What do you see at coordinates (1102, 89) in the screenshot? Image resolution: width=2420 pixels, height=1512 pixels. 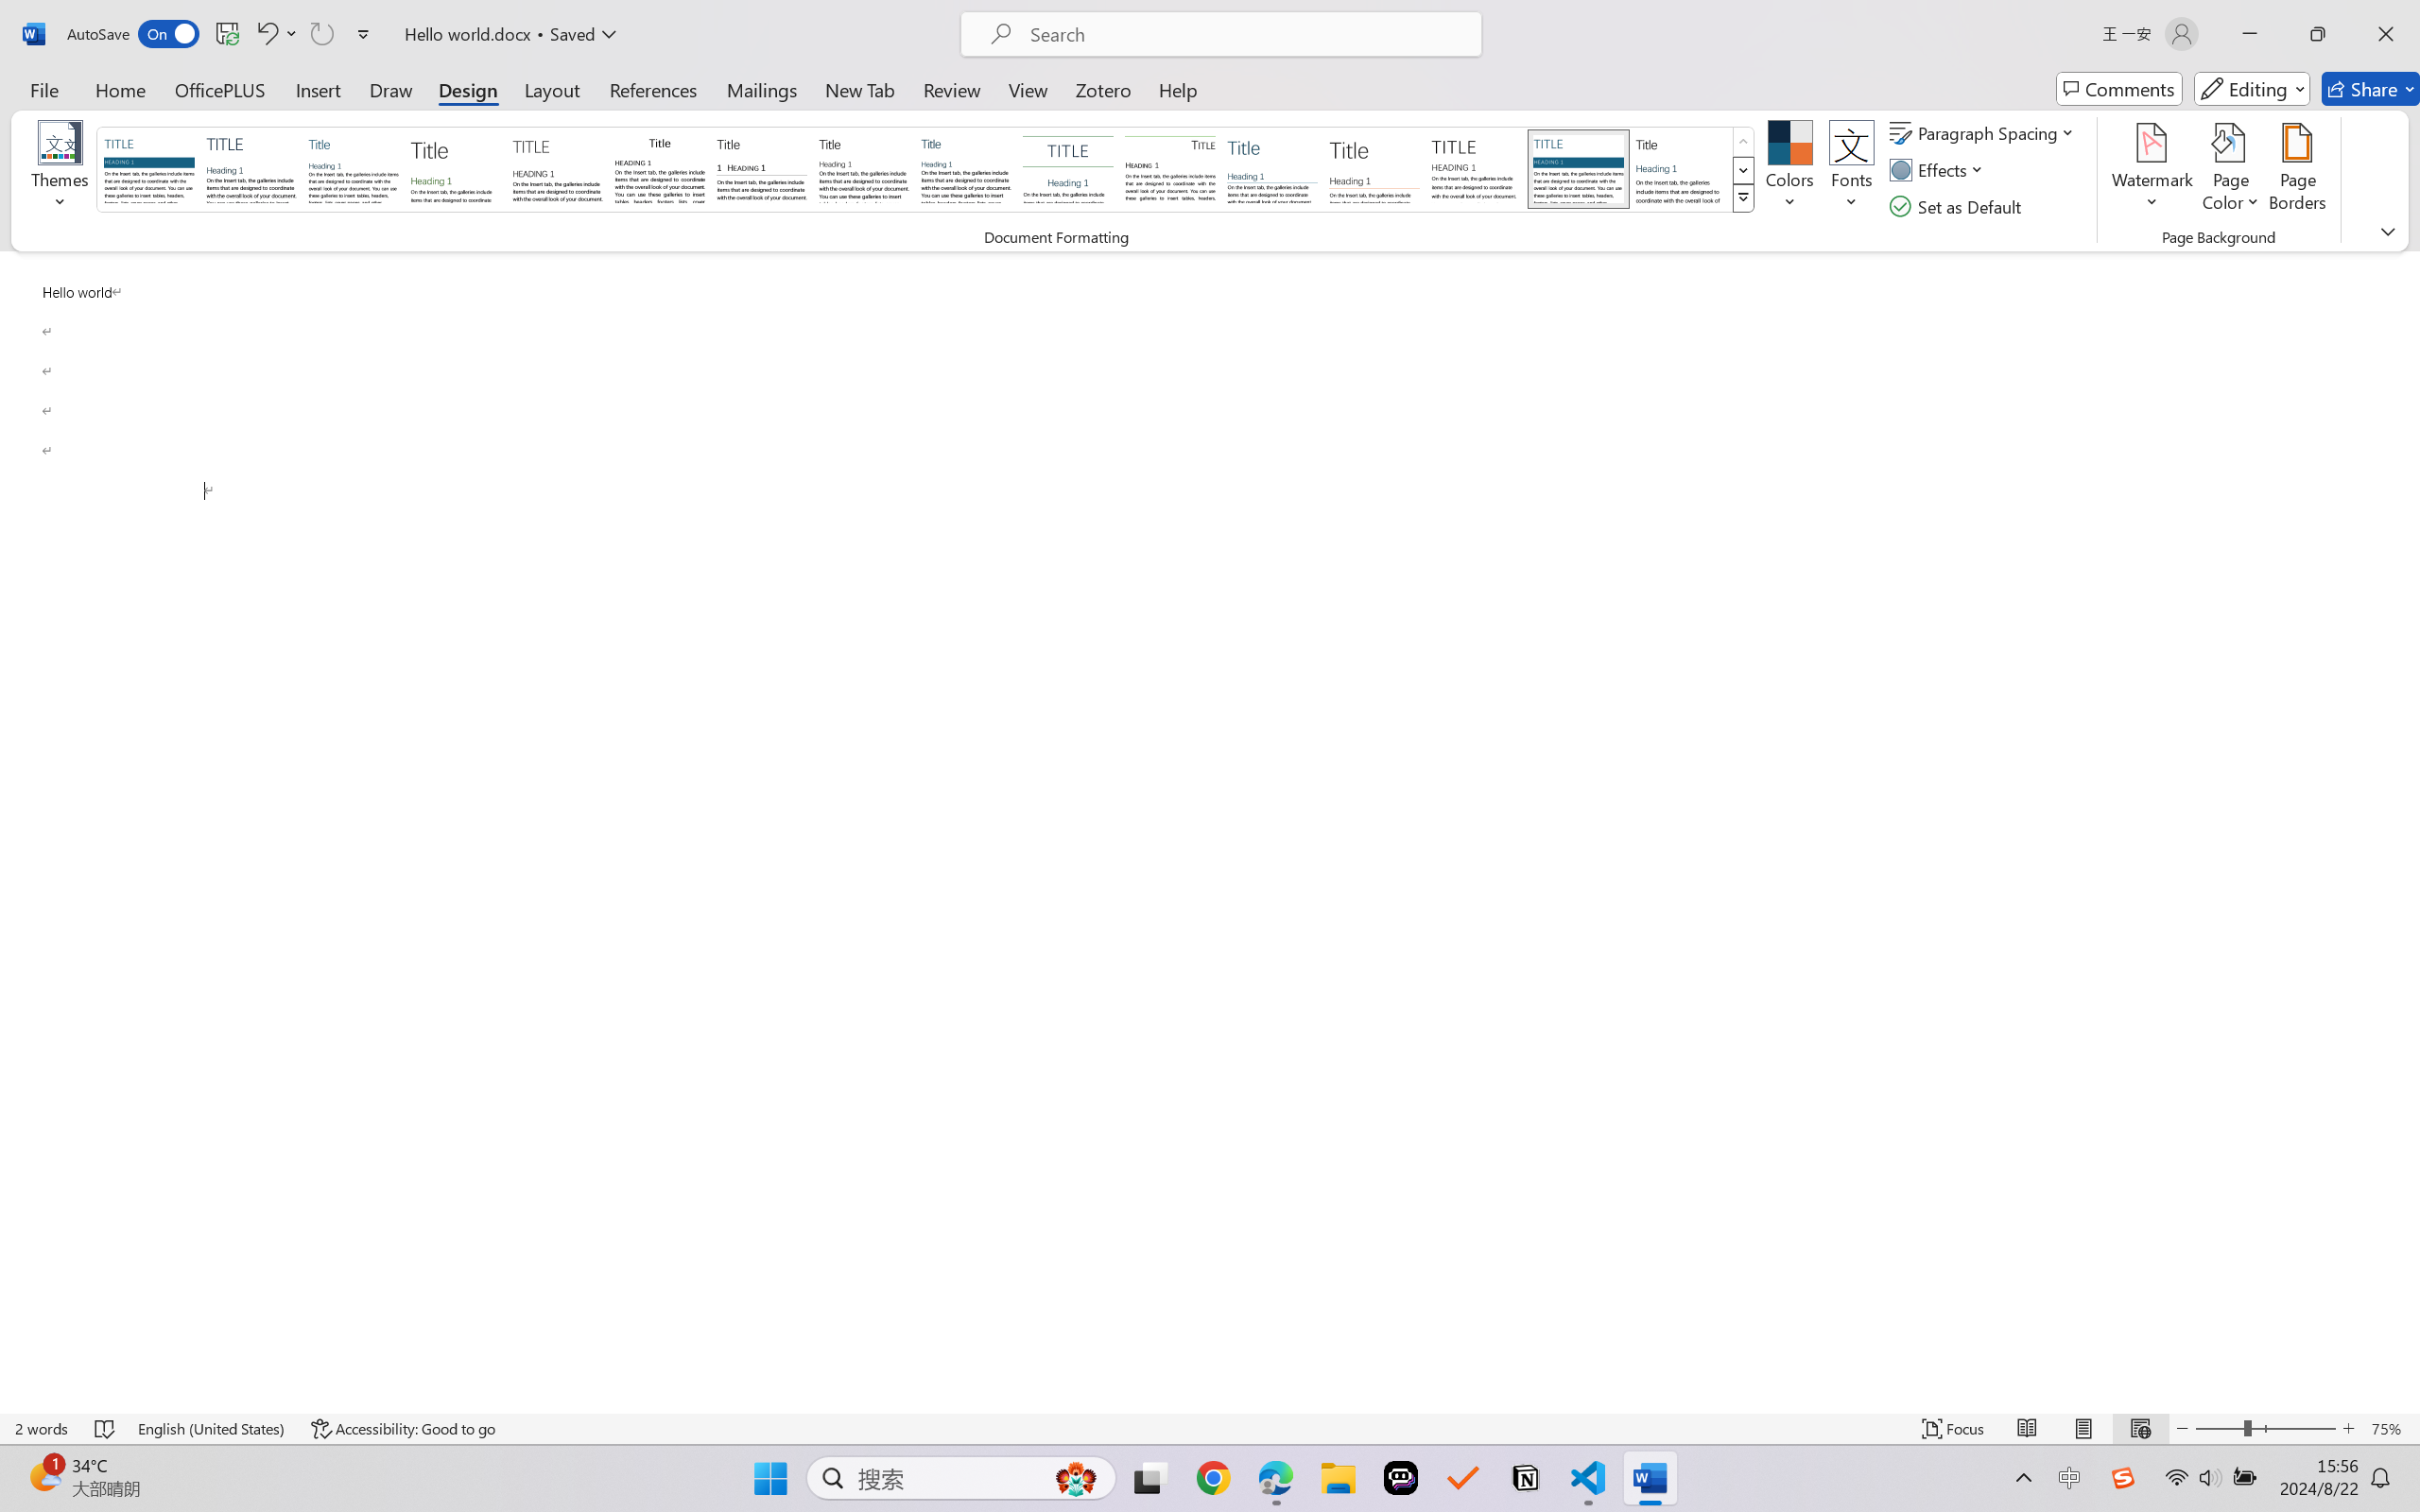 I see `Zotero` at bounding box center [1102, 89].